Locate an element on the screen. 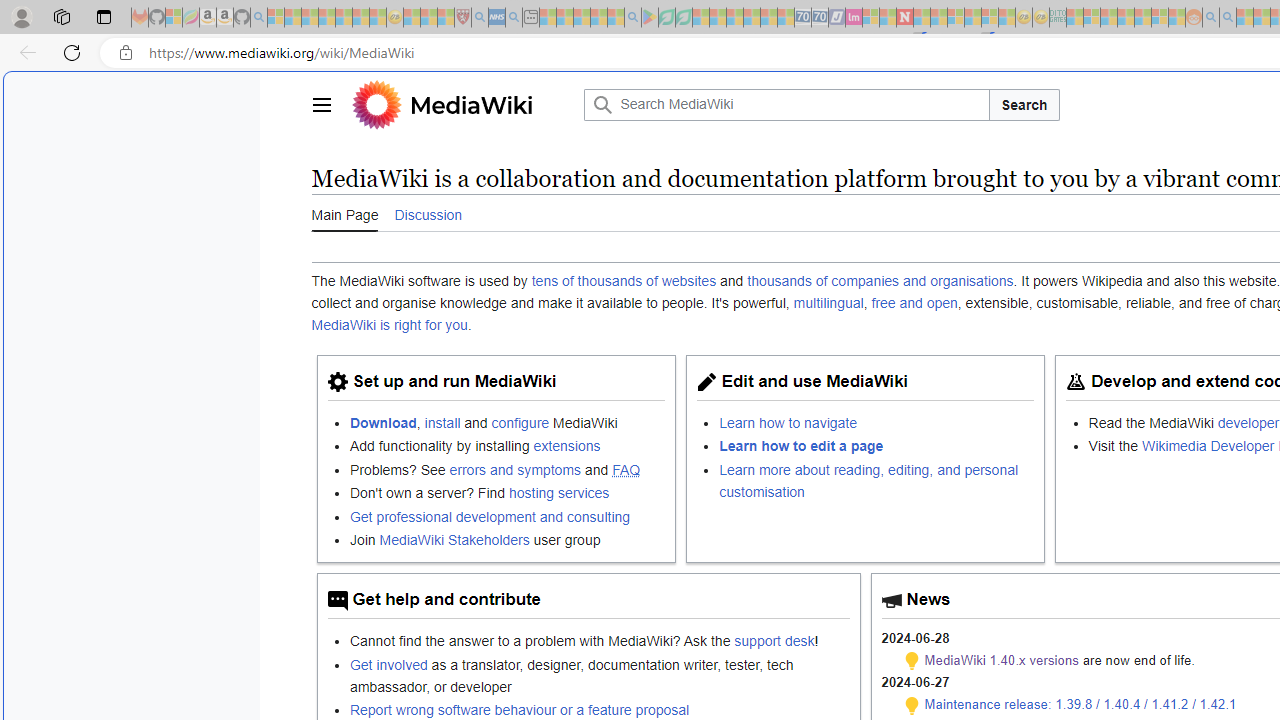 The image size is (1280, 720). Main Page is located at coordinates (344, 213).